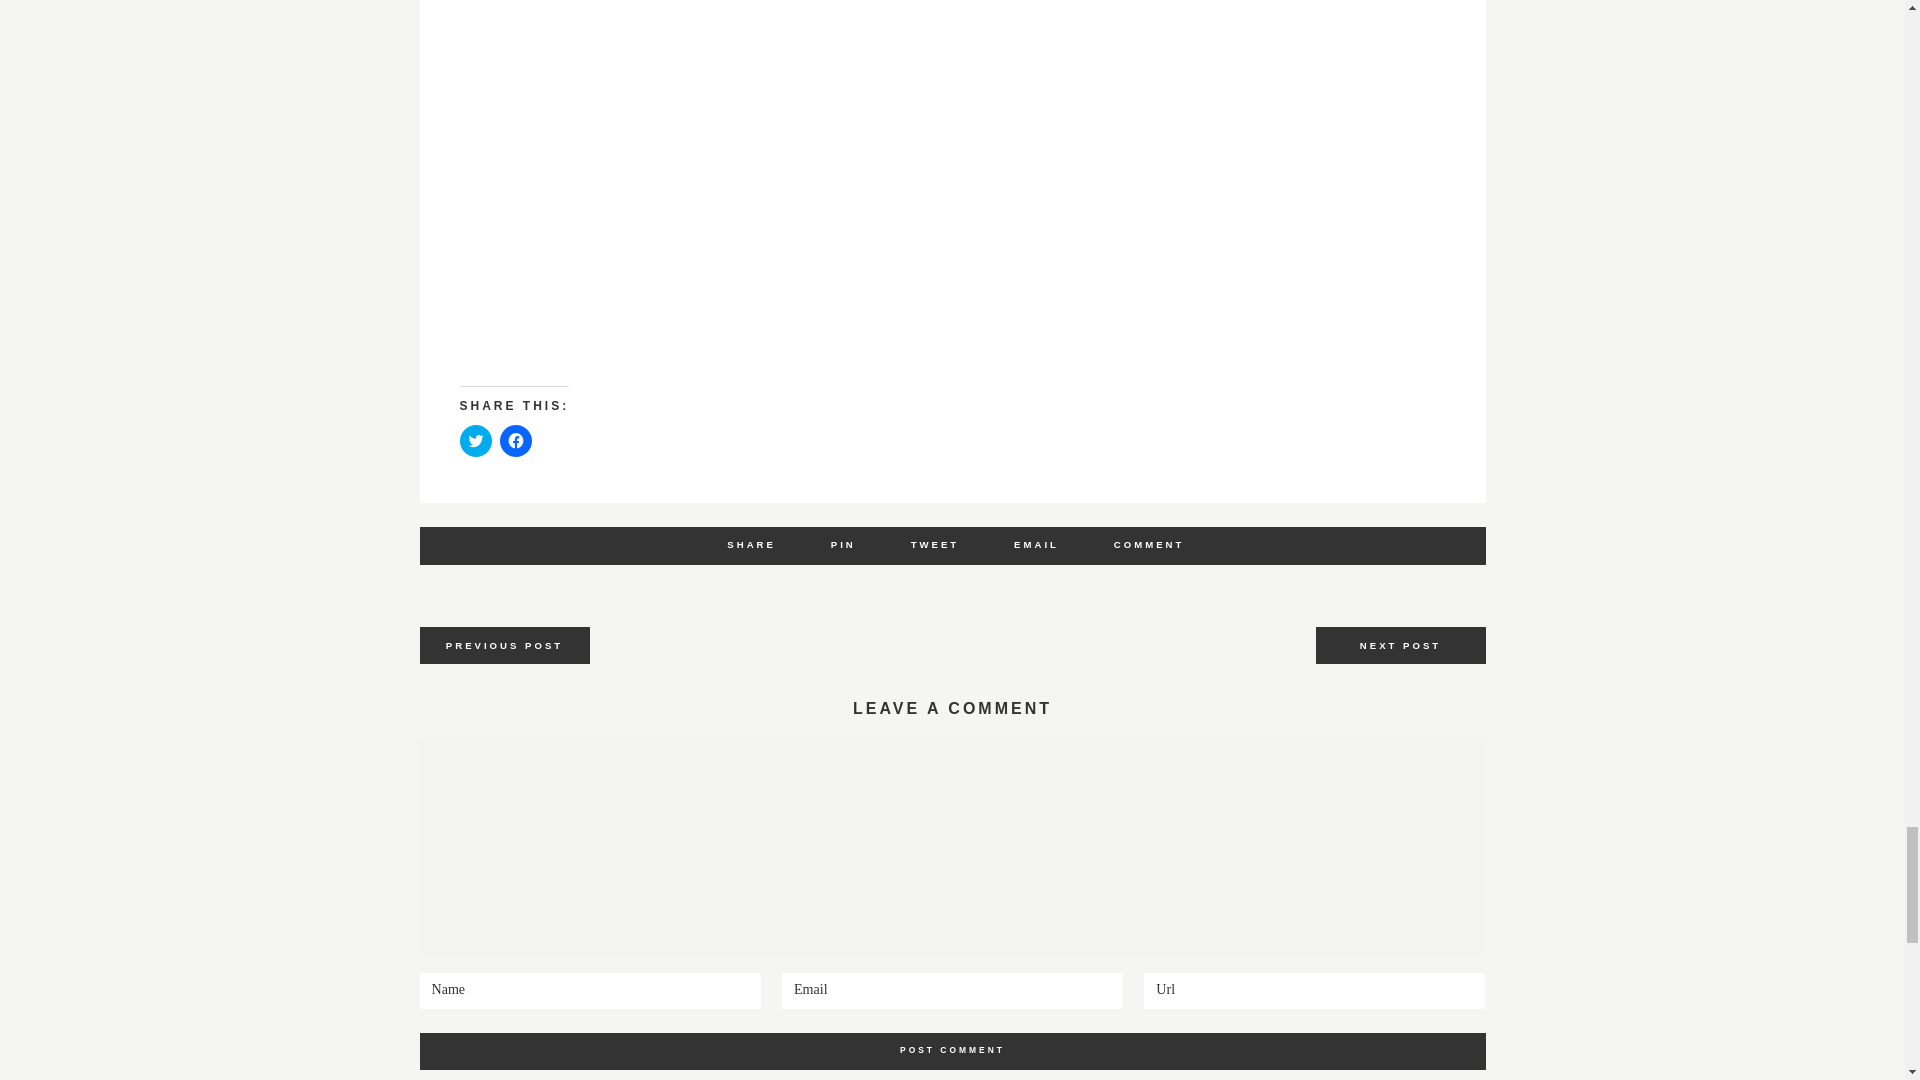  What do you see at coordinates (953, 1051) in the screenshot?
I see `Post Comment` at bounding box center [953, 1051].